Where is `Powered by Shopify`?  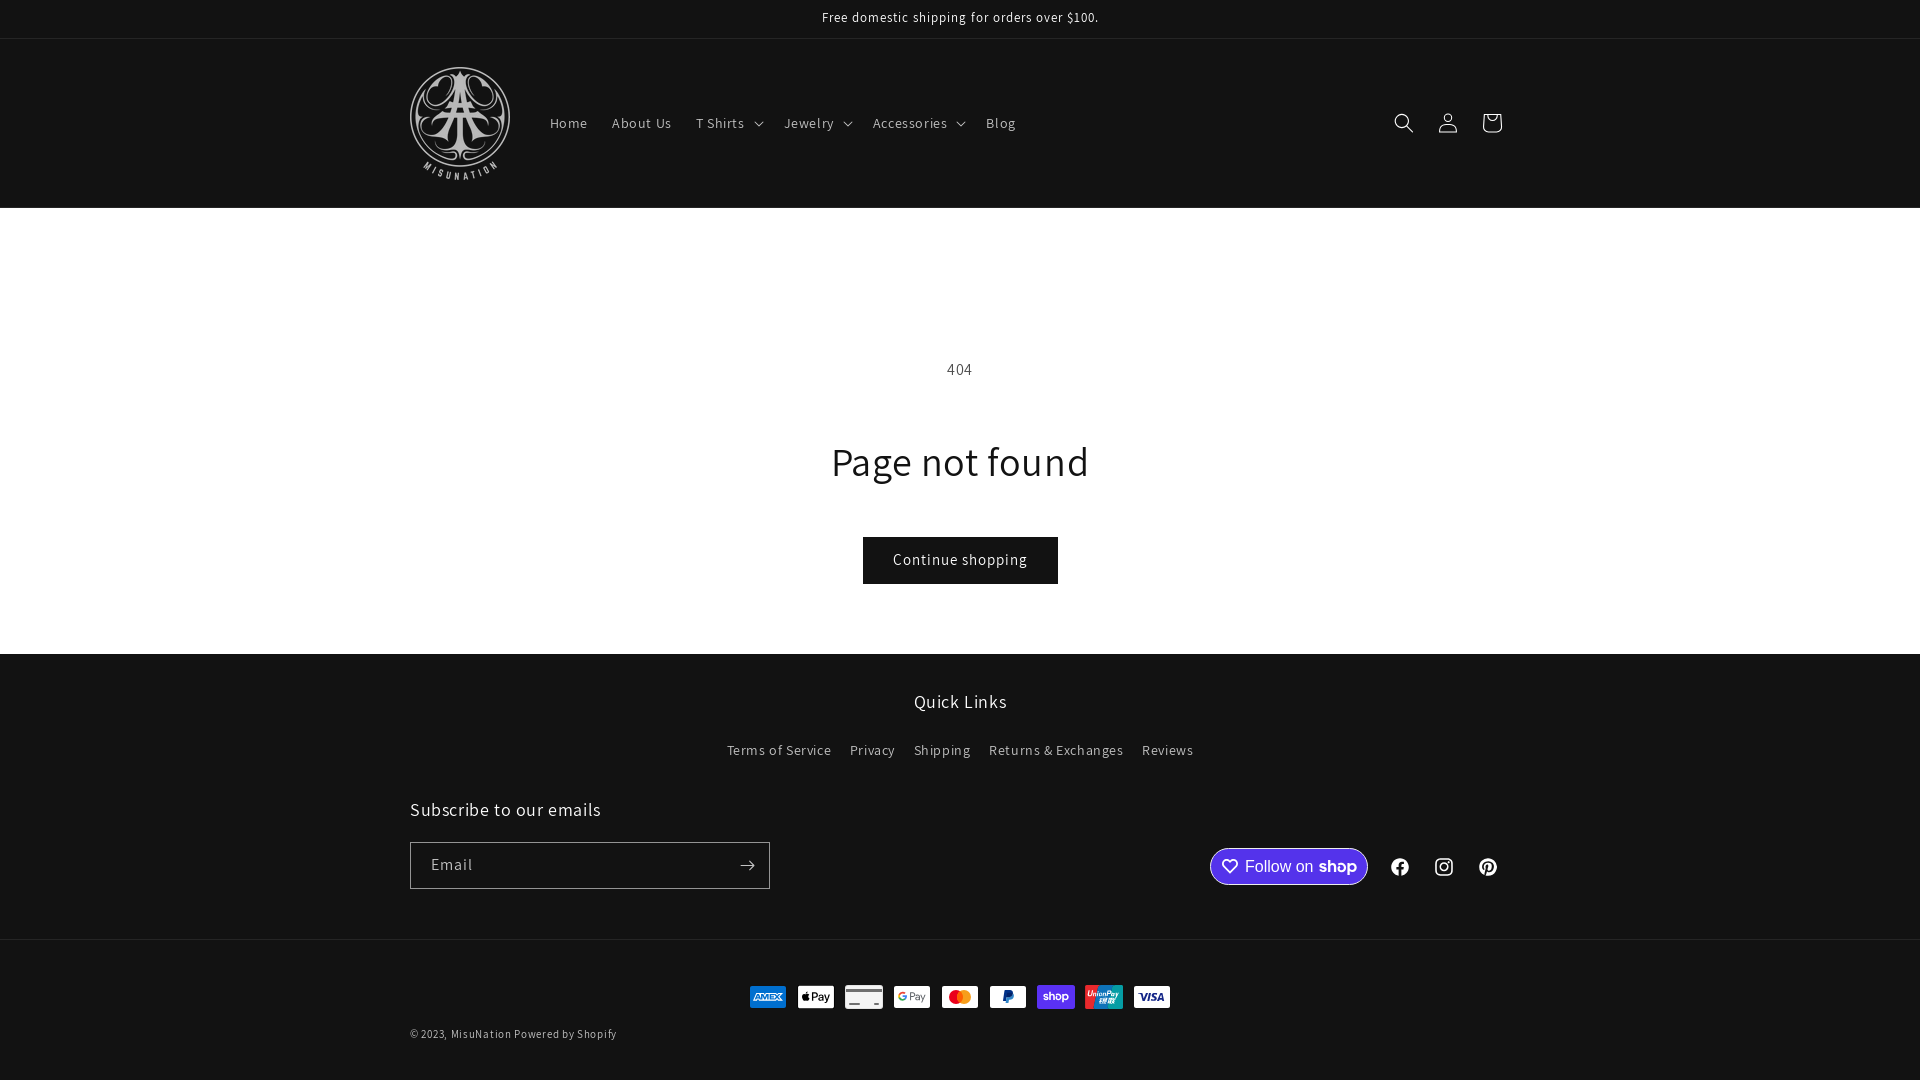
Powered by Shopify is located at coordinates (566, 1034).